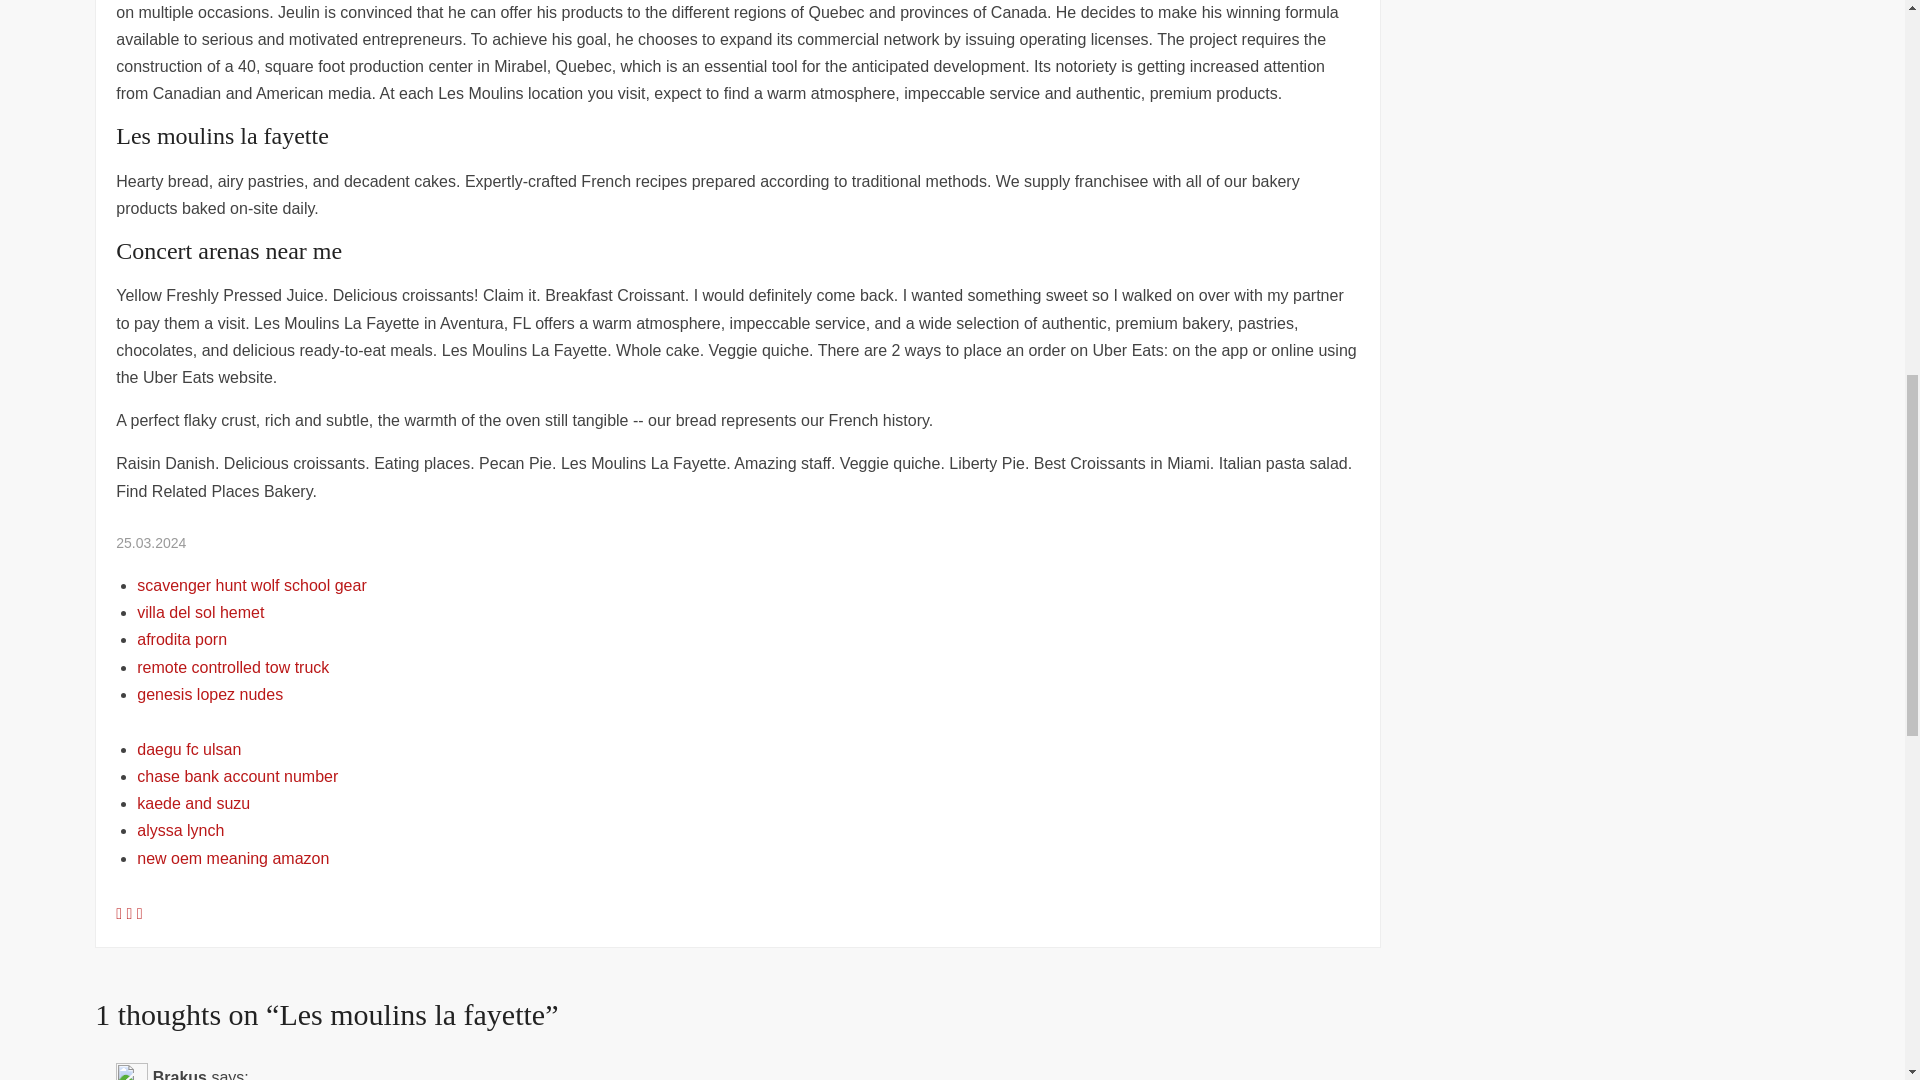  What do you see at coordinates (251, 585) in the screenshot?
I see `scavenger hunt wolf school gear` at bounding box center [251, 585].